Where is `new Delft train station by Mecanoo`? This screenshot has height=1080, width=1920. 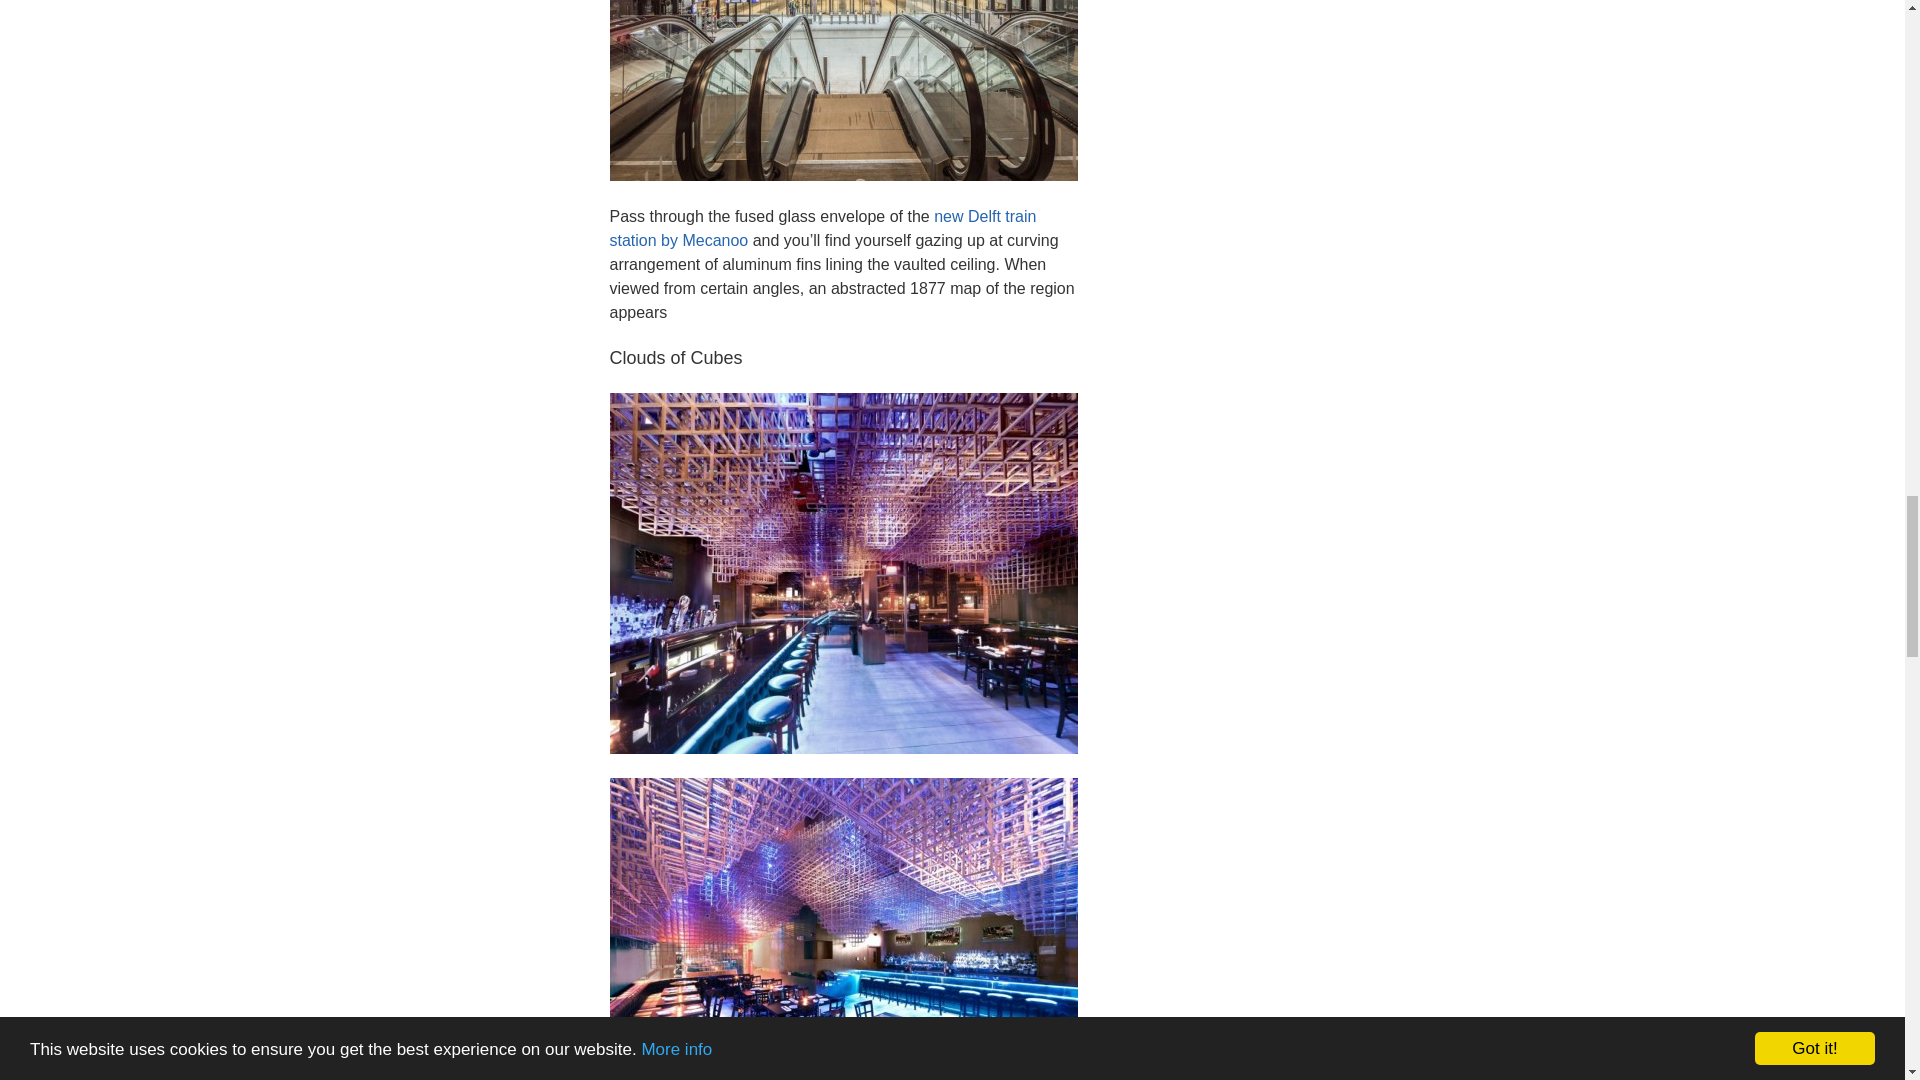 new Delft train station by Mecanoo is located at coordinates (823, 228).